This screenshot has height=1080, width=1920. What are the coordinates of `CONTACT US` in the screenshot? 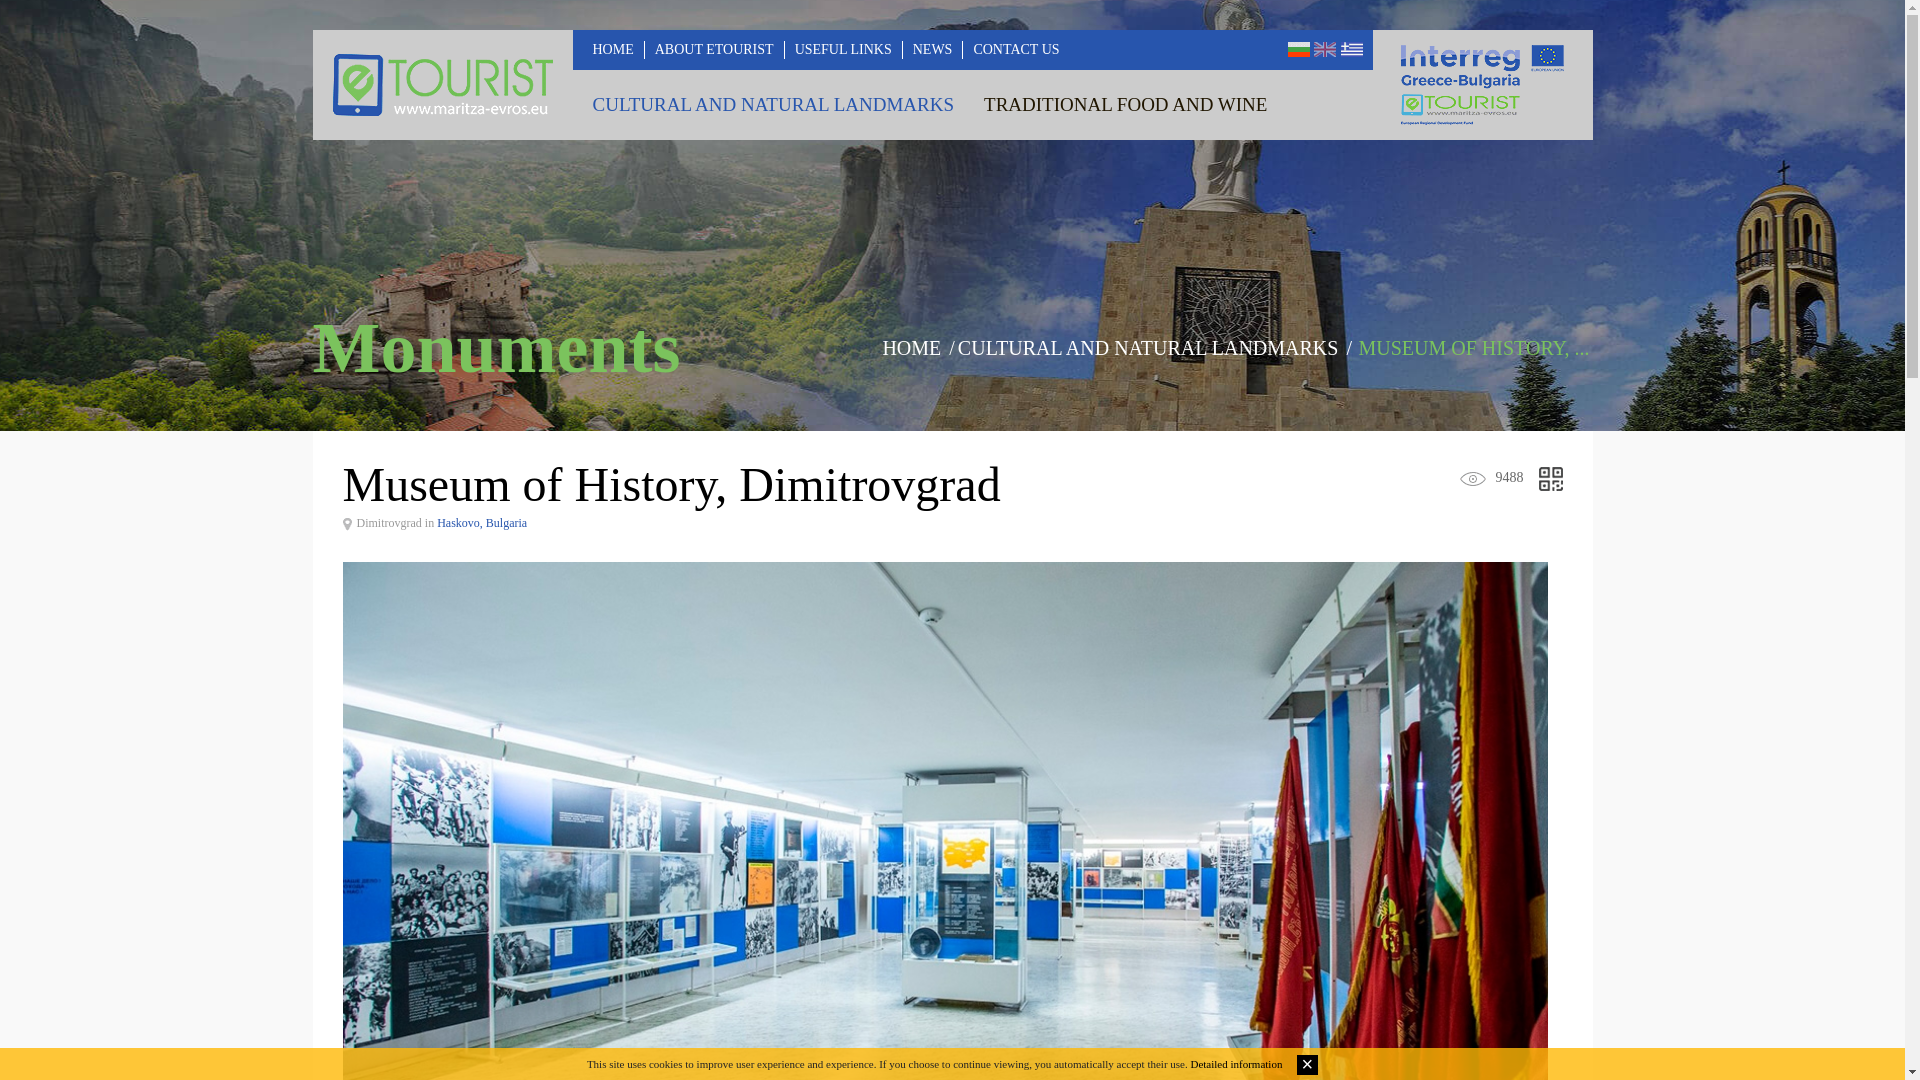 It's located at (1016, 50).